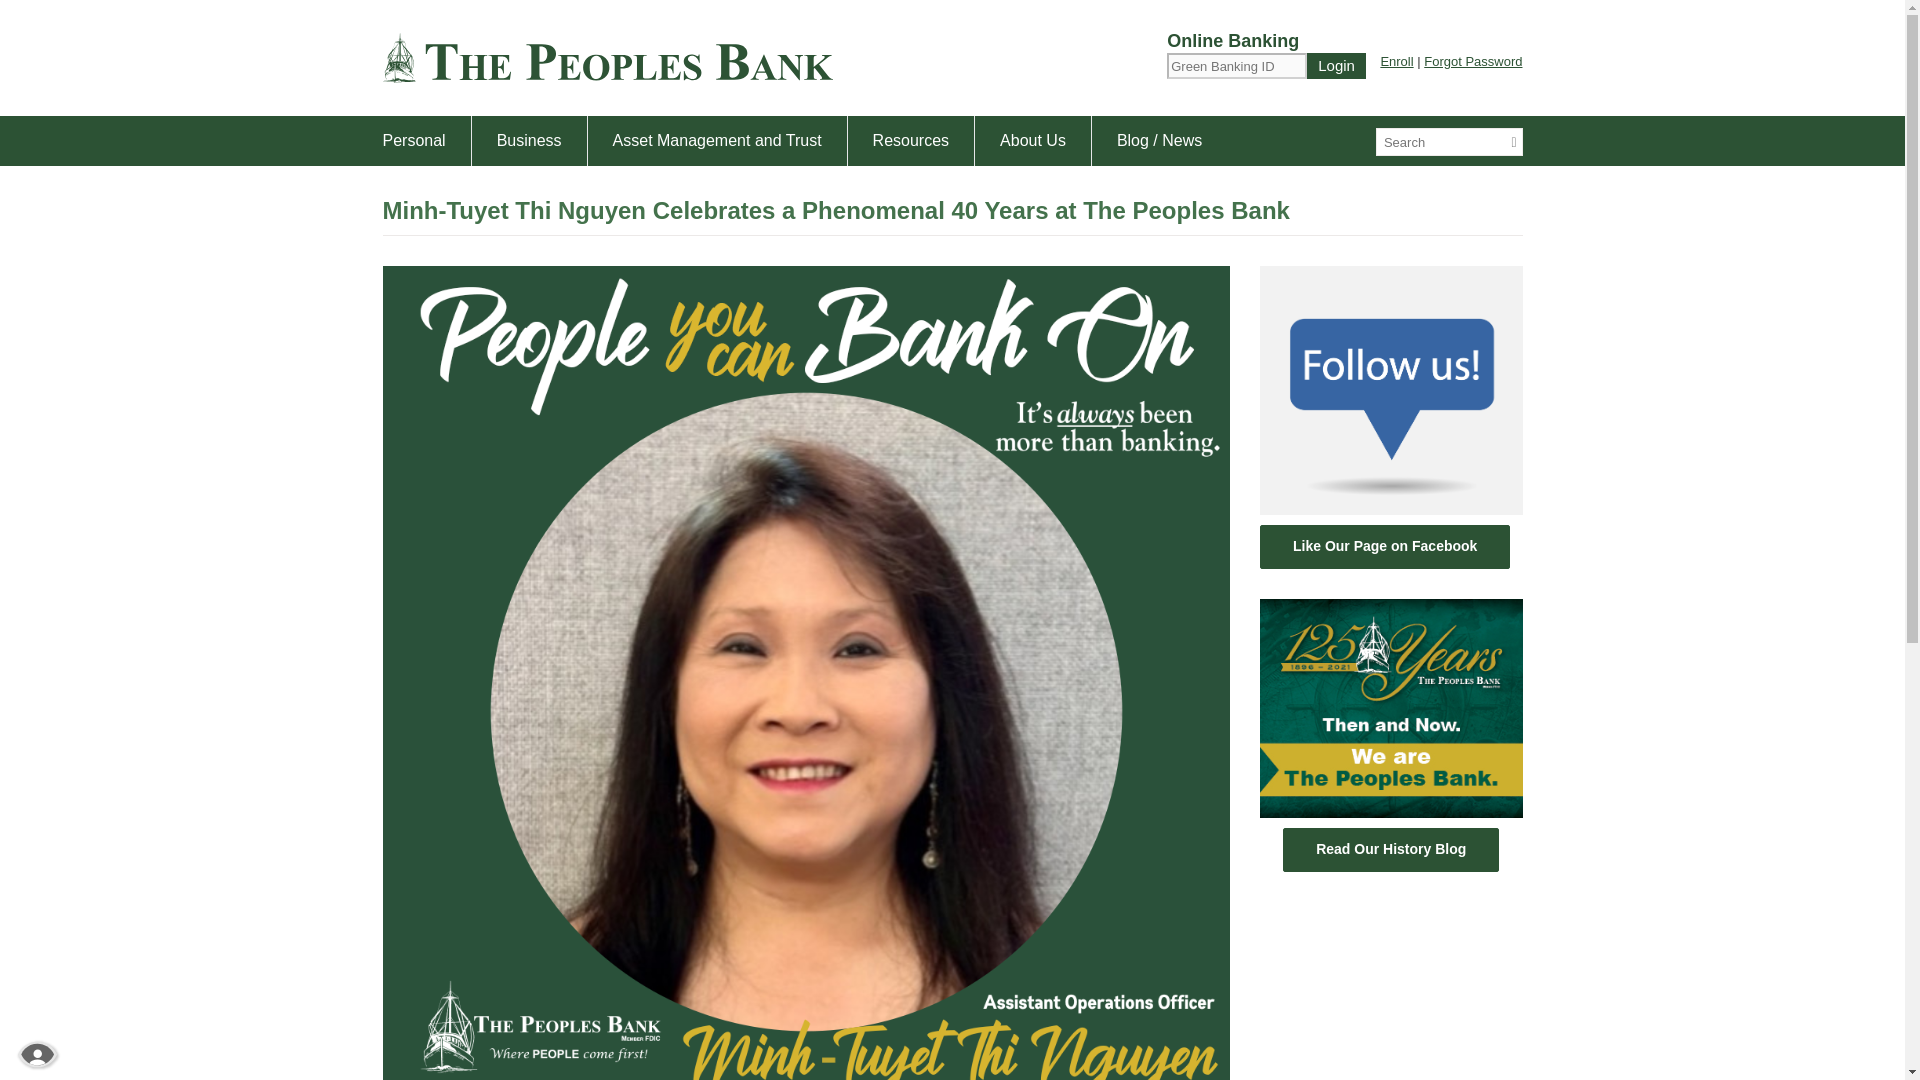  Describe the element at coordinates (1237, 65) in the screenshot. I see `Username` at that location.